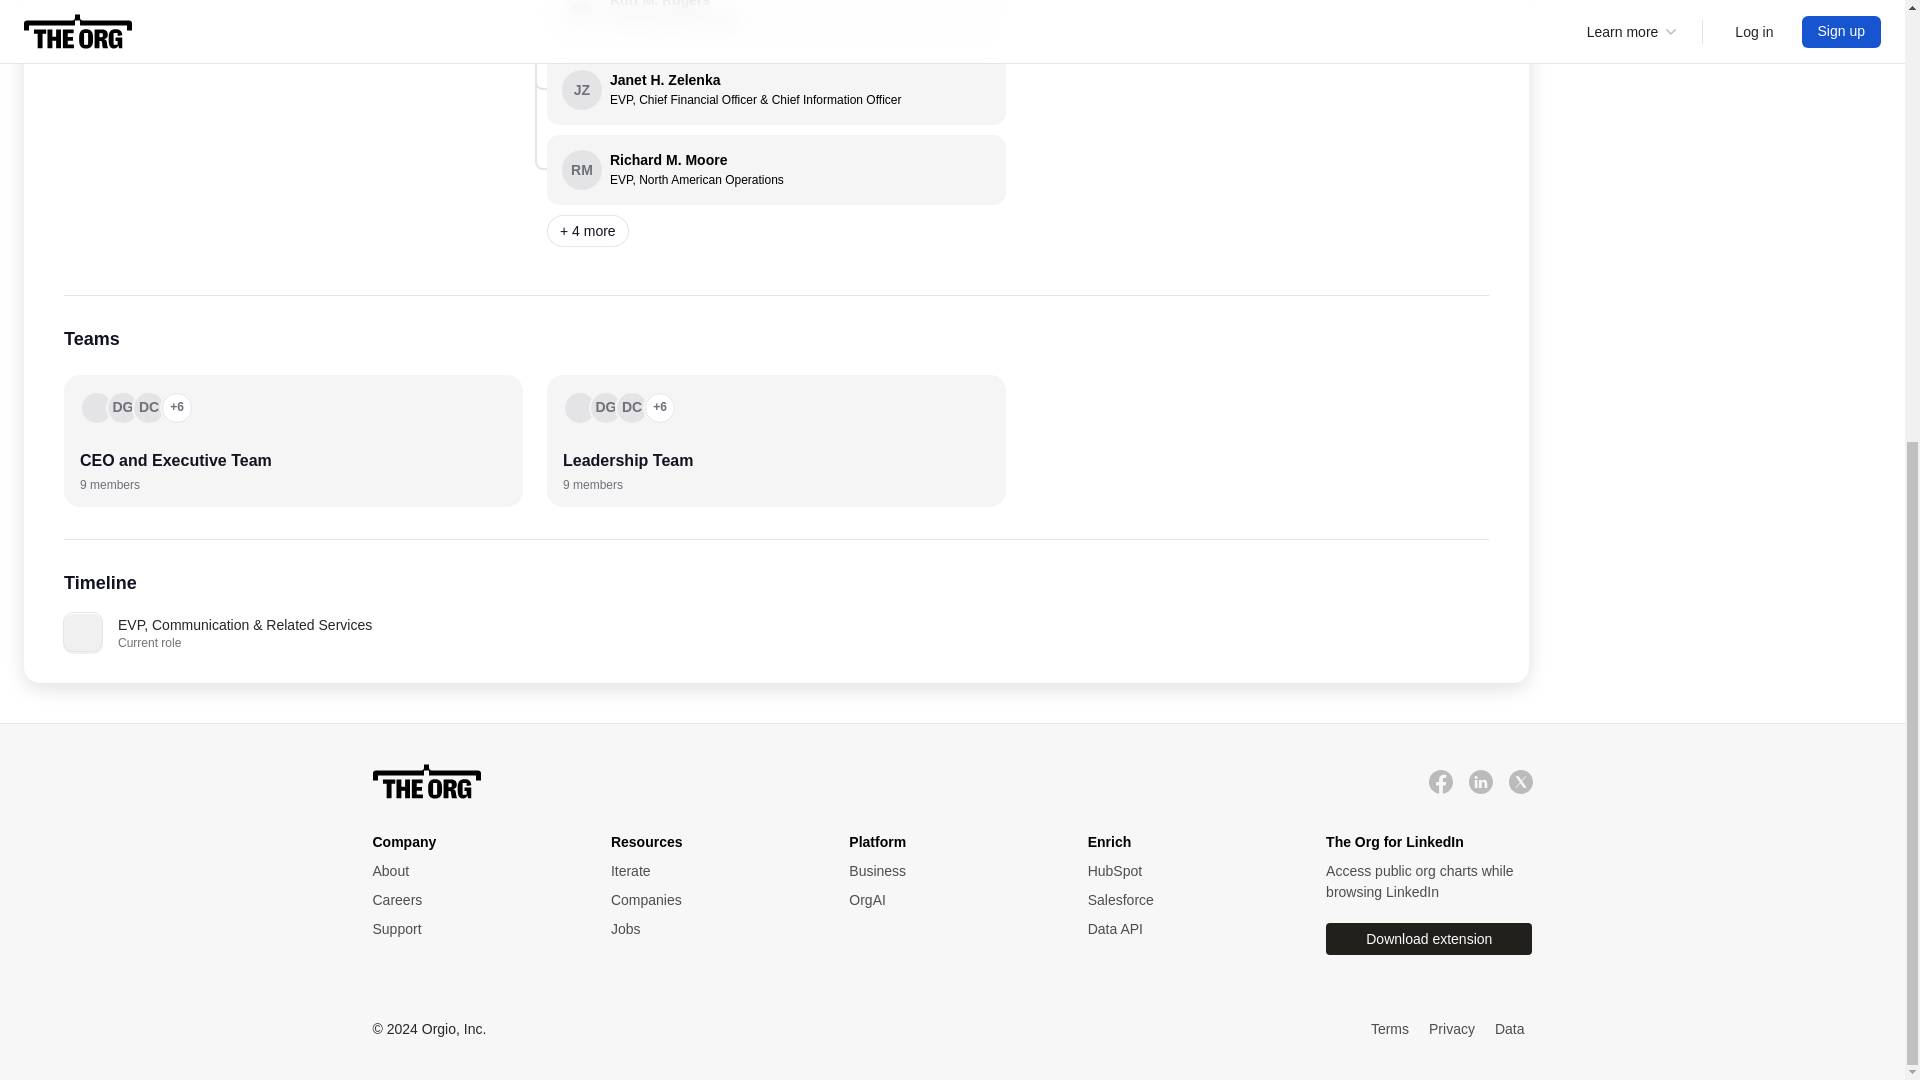 The image size is (1920, 1080). I want to click on HubSpot, so click(471, 900).